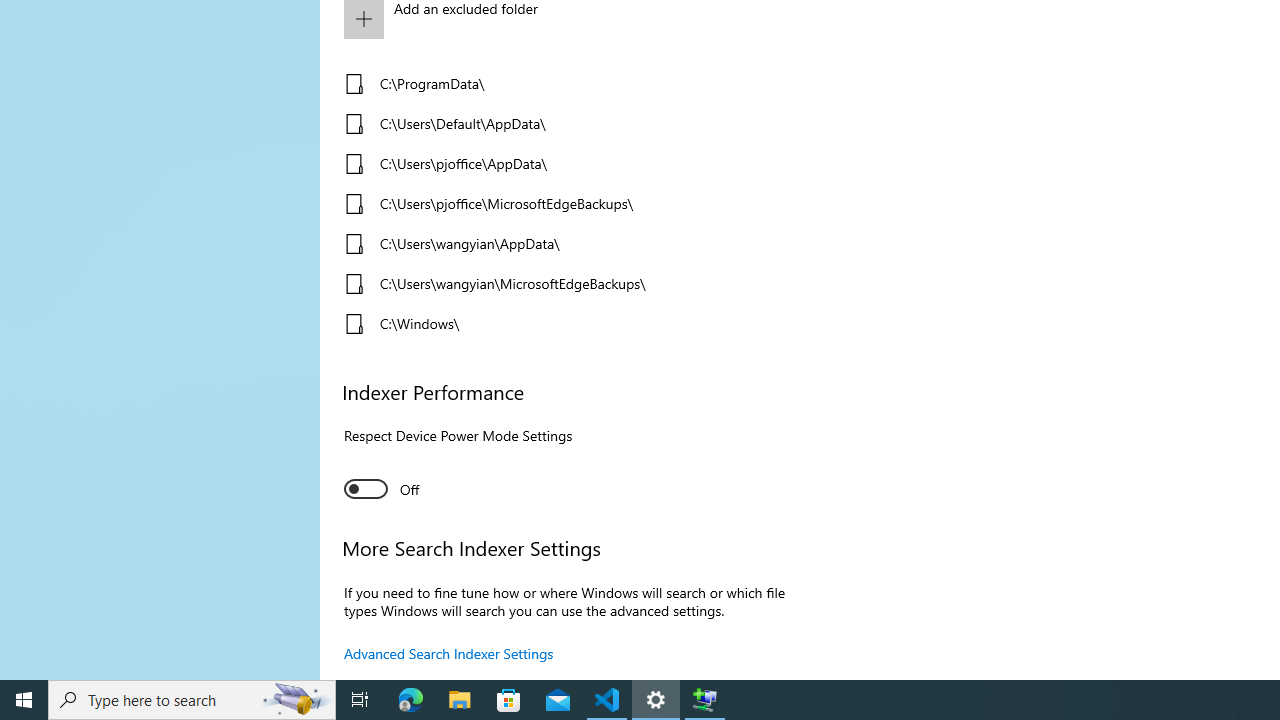  I want to click on C:\Users\wangyian\MicrosoftEdgeBackups\, so click(563, 284).